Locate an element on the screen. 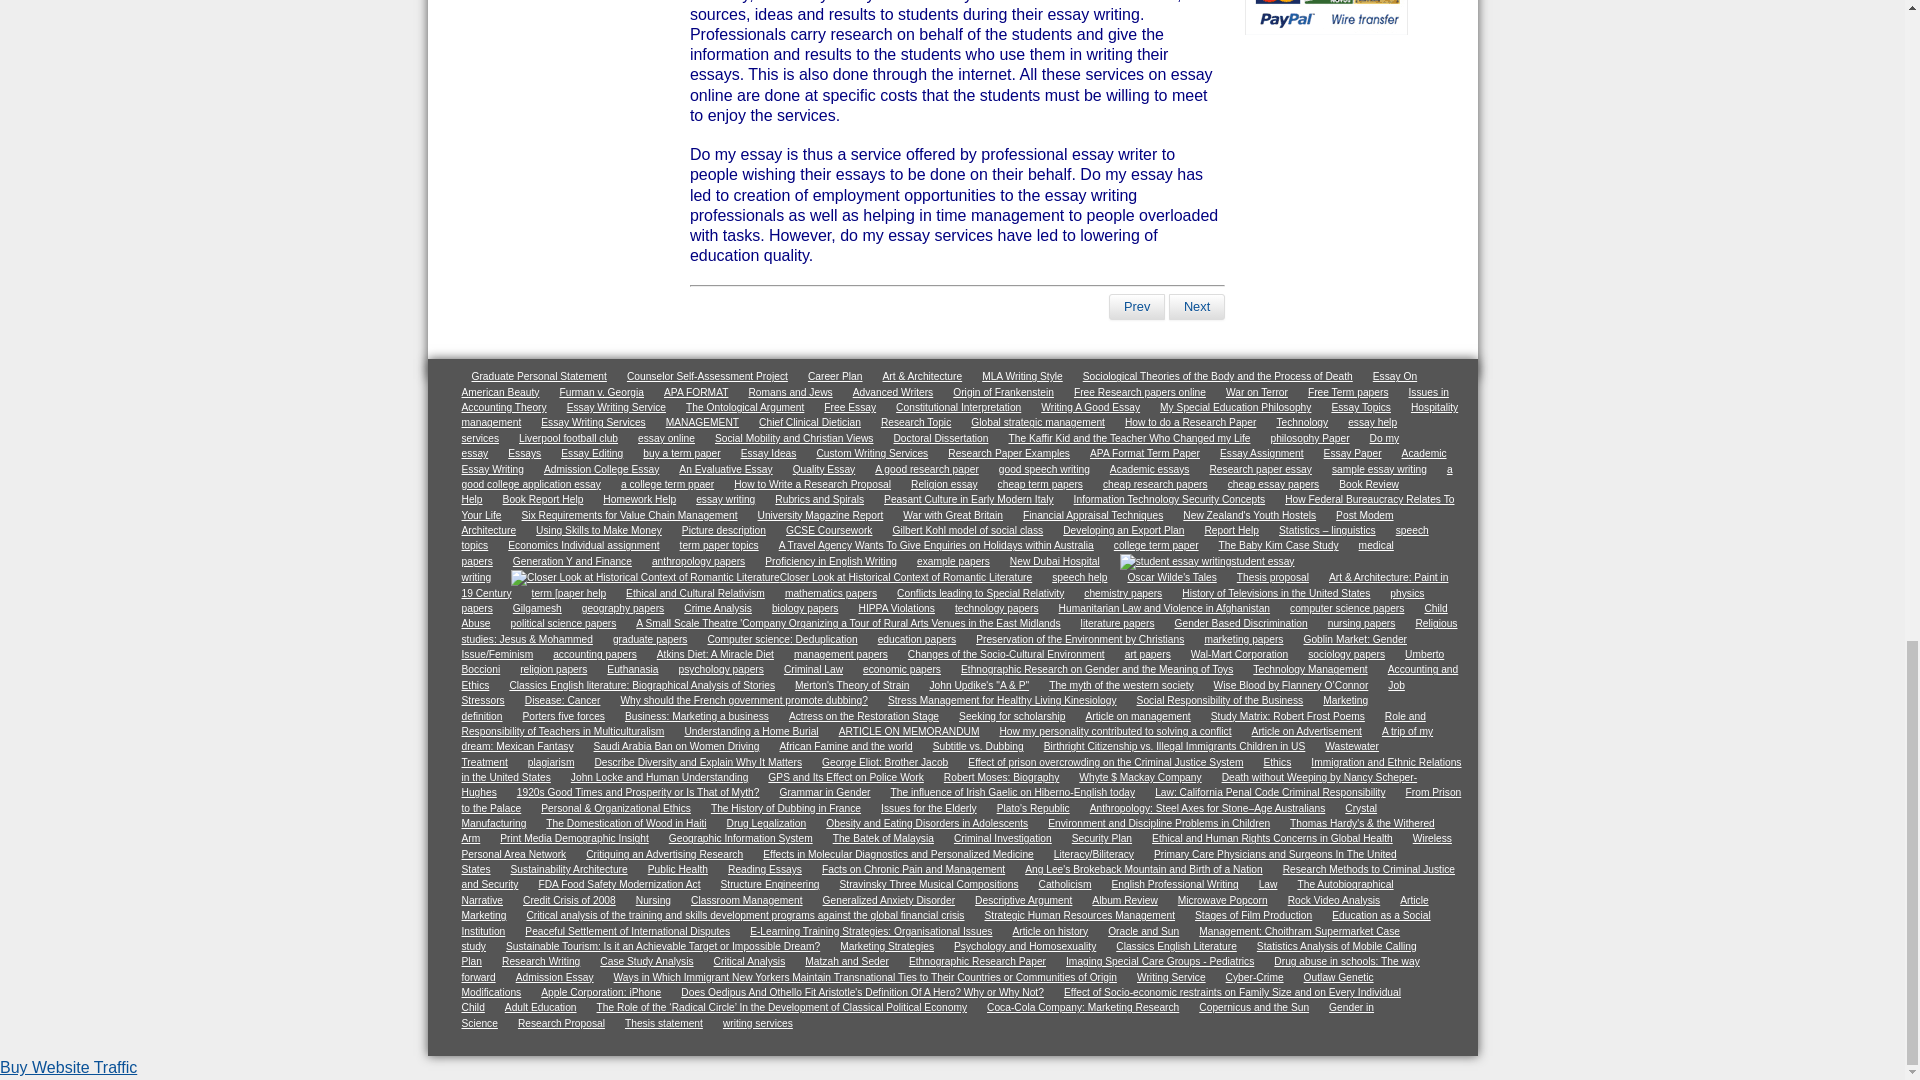 The image size is (1920, 1080). Next is located at coordinates (1196, 306).